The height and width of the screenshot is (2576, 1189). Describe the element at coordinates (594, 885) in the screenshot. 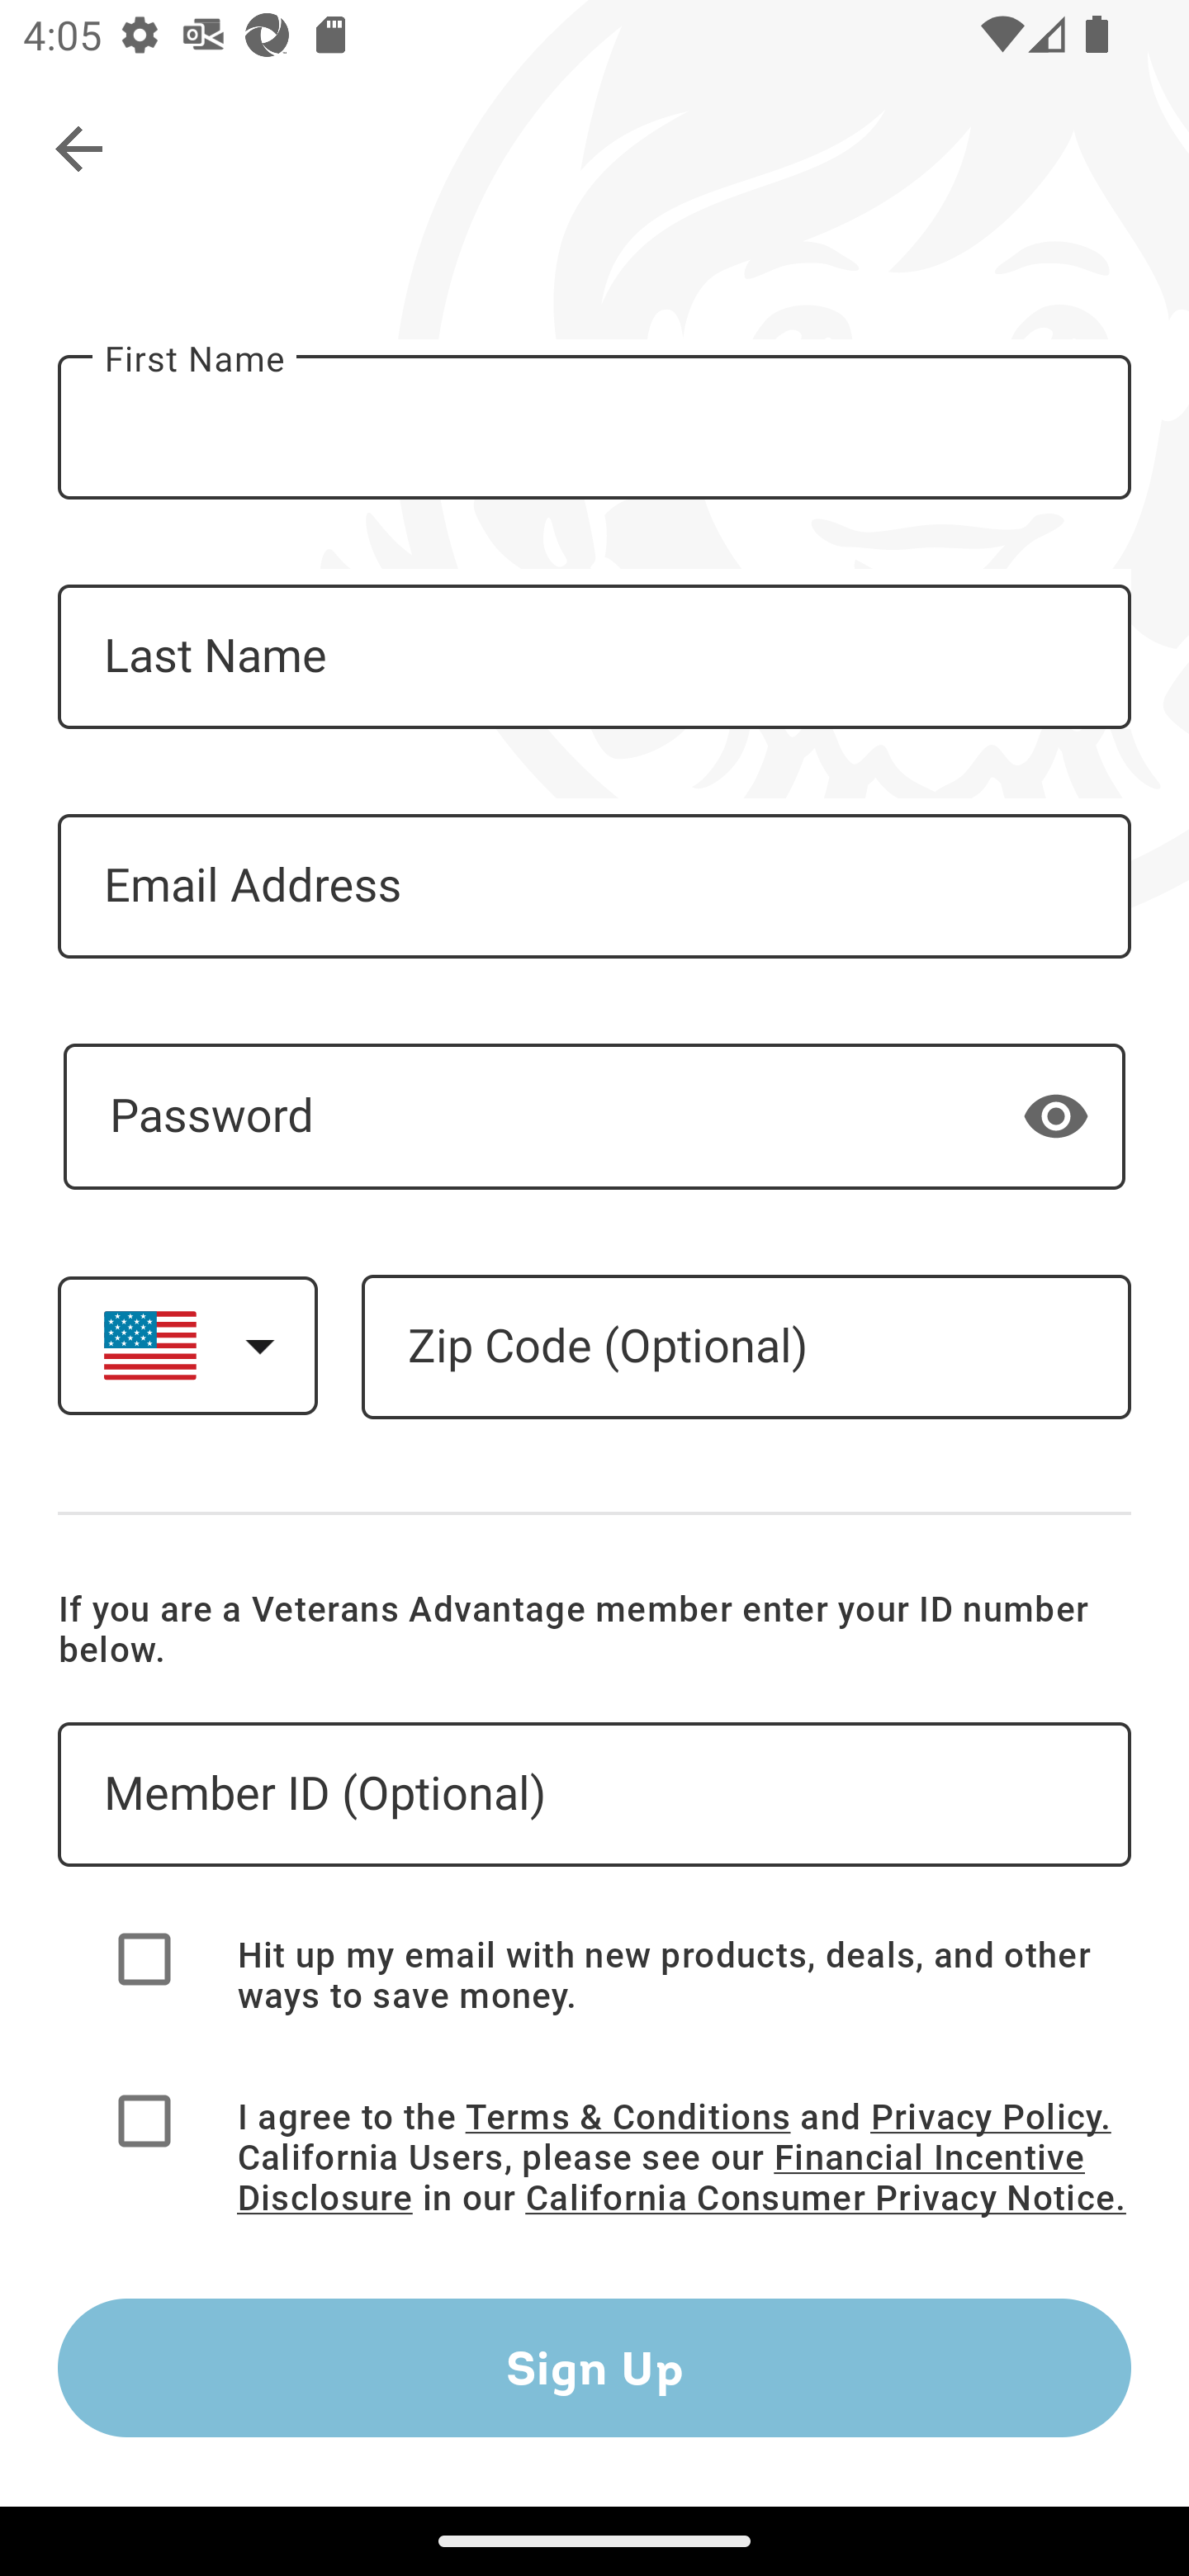

I see `Email Address - Required` at that location.